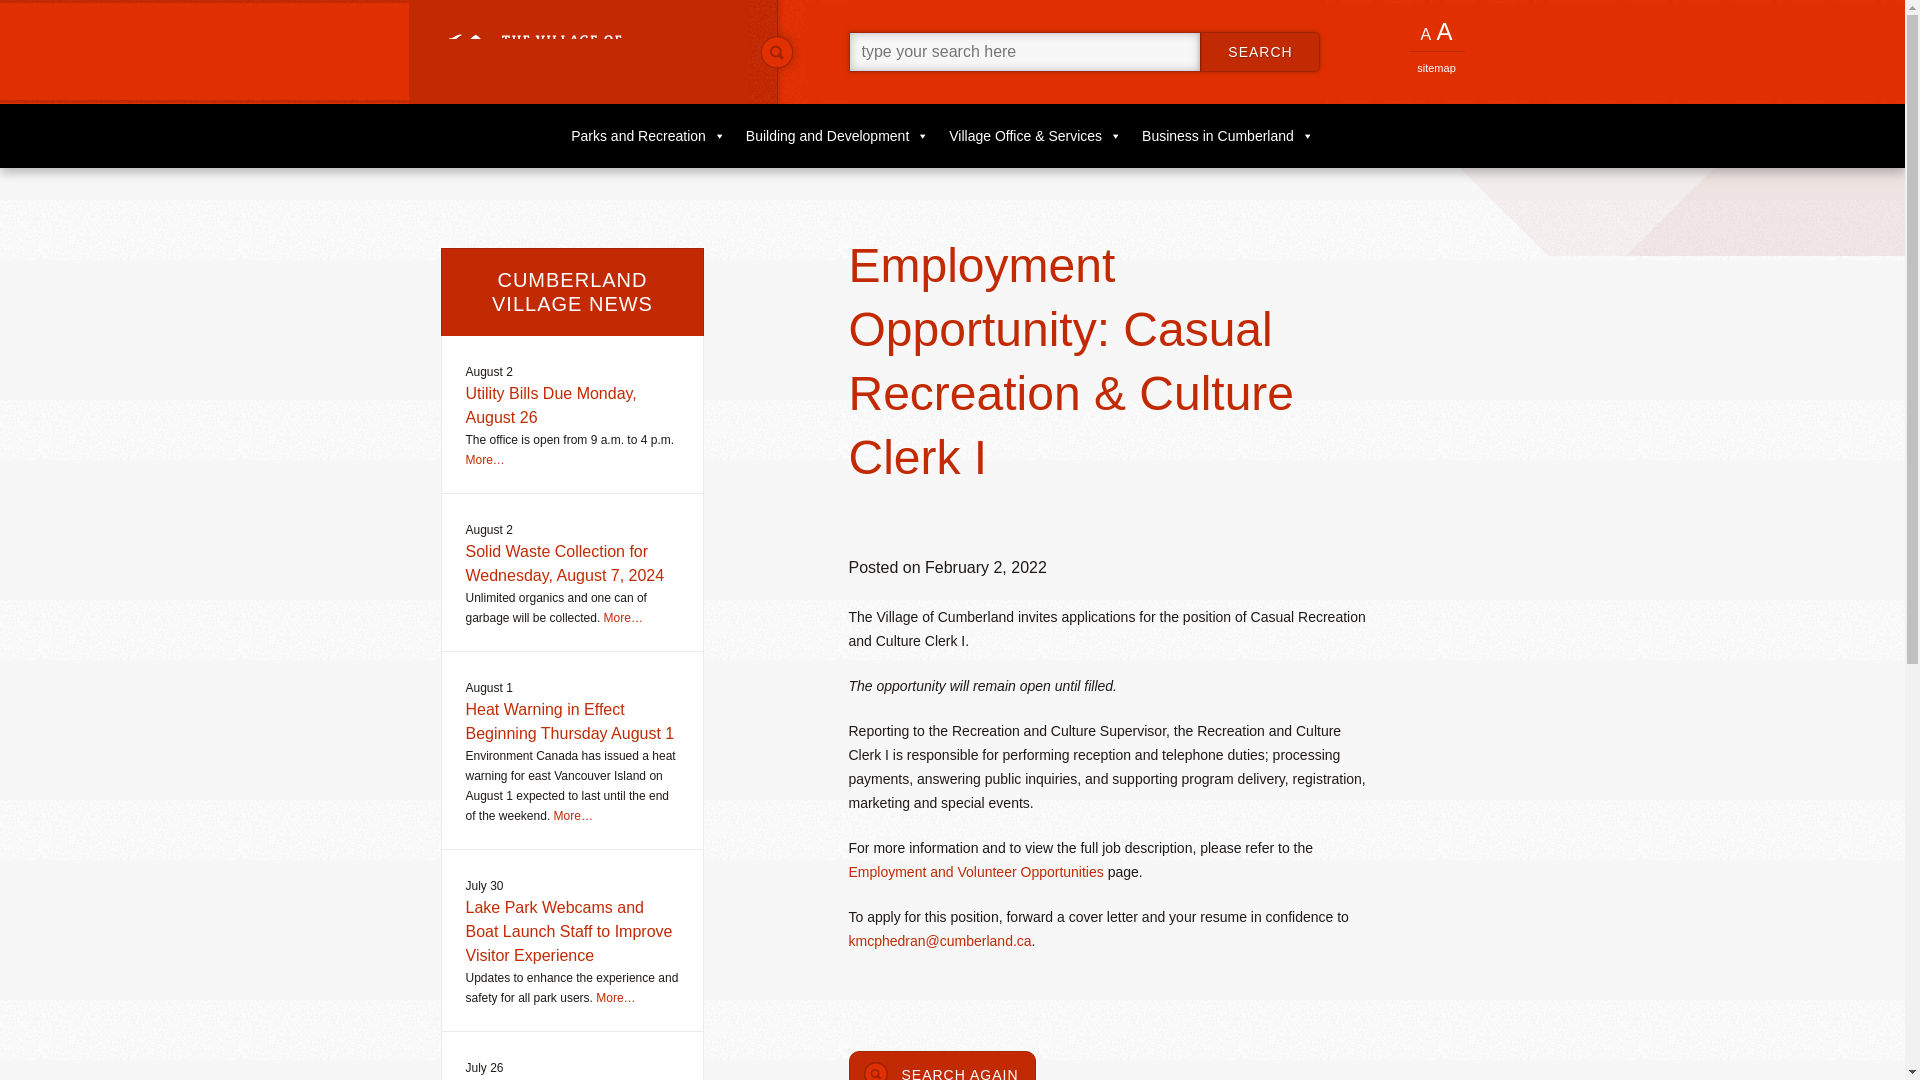  I want to click on A A, so click(1435, 34).